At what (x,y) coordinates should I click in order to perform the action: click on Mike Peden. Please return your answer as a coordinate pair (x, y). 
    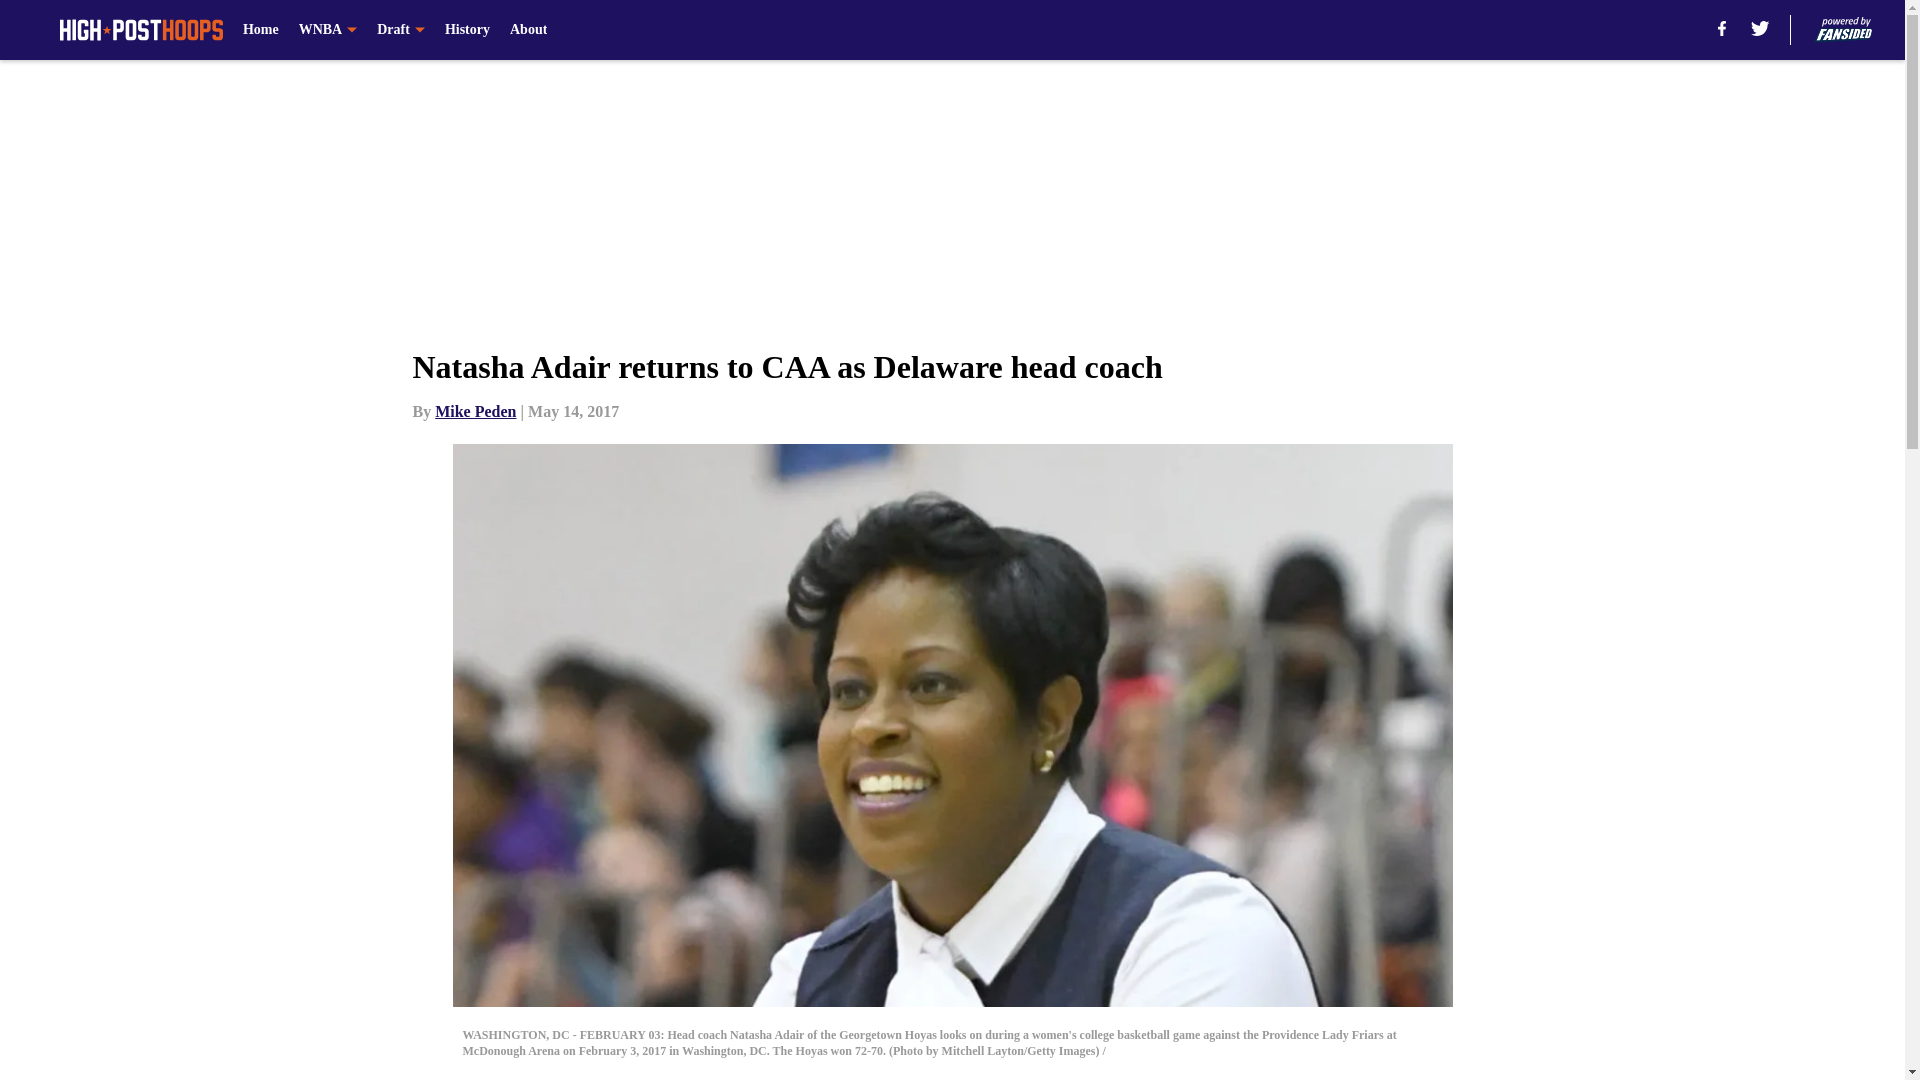
    Looking at the image, I should click on (476, 411).